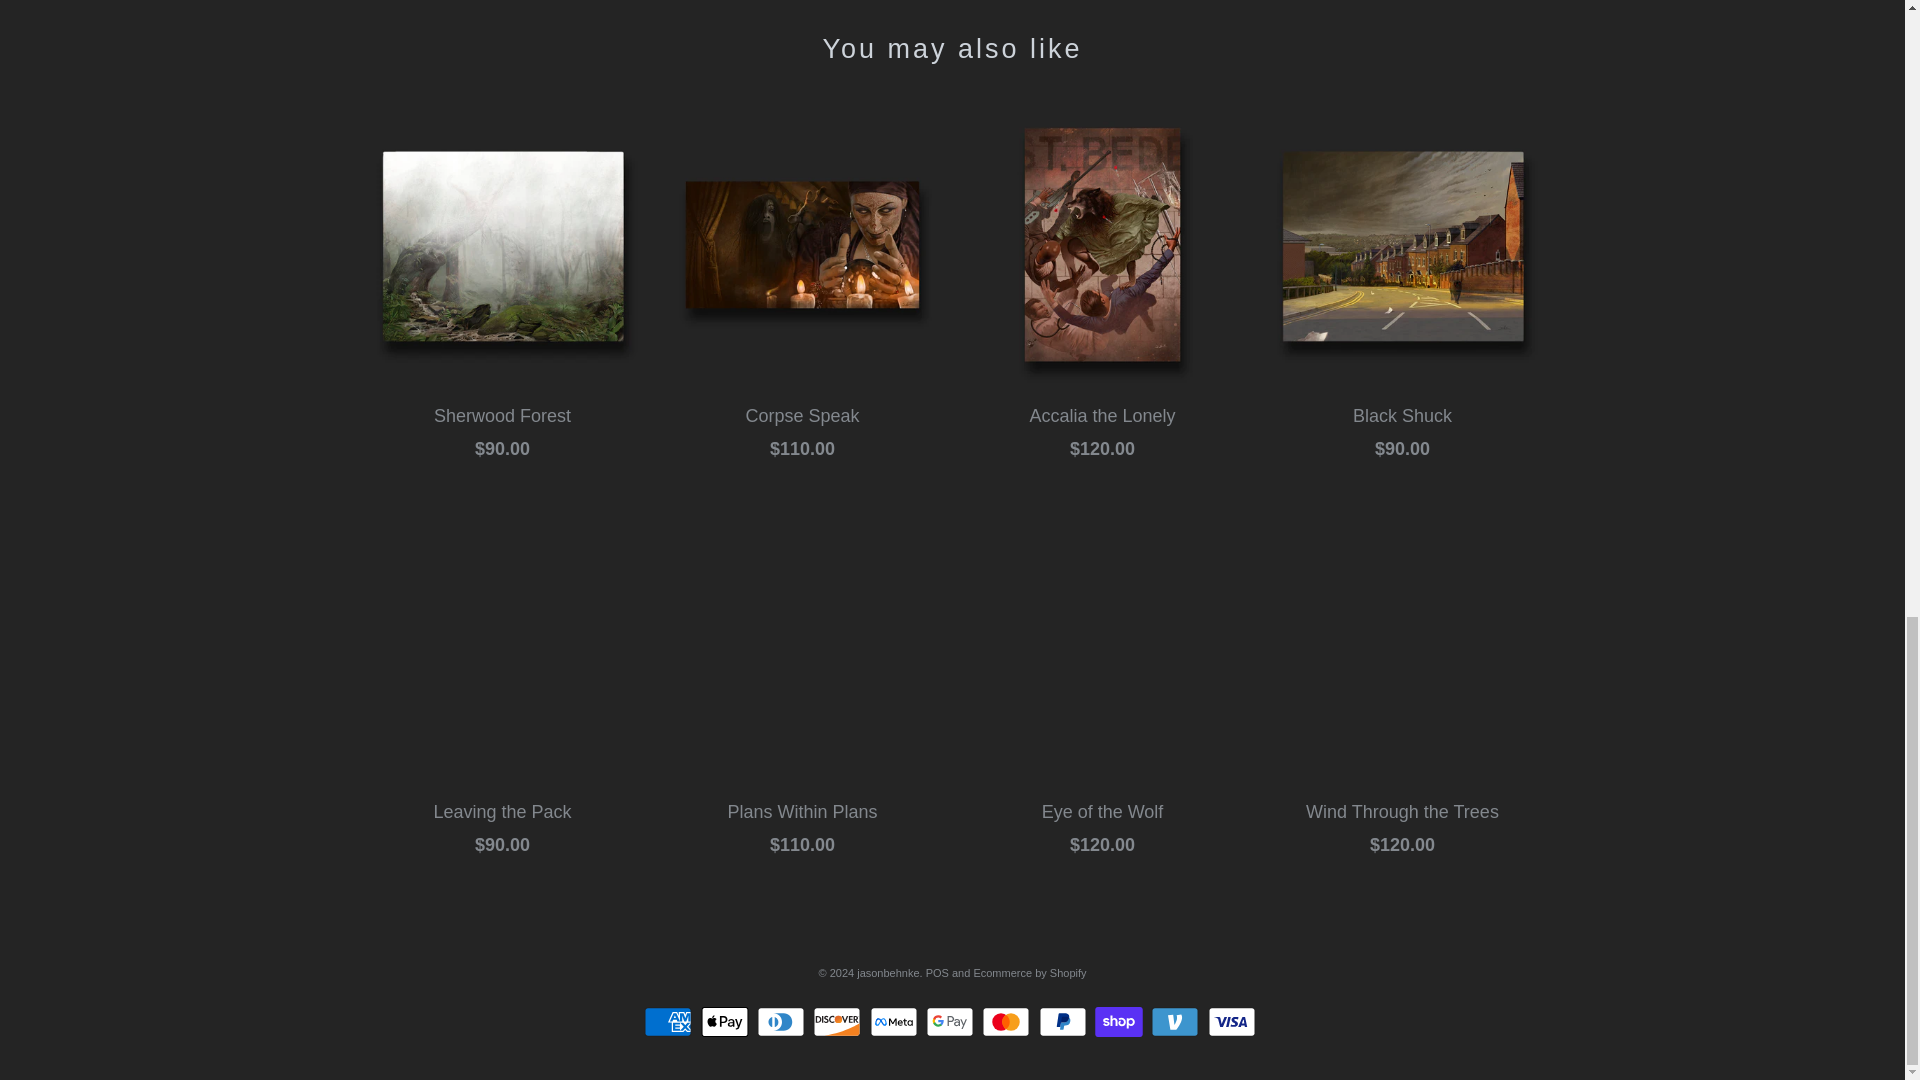 This screenshot has height=1080, width=1920. Describe the element at coordinates (1065, 1021) in the screenshot. I see `PayPal` at that location.